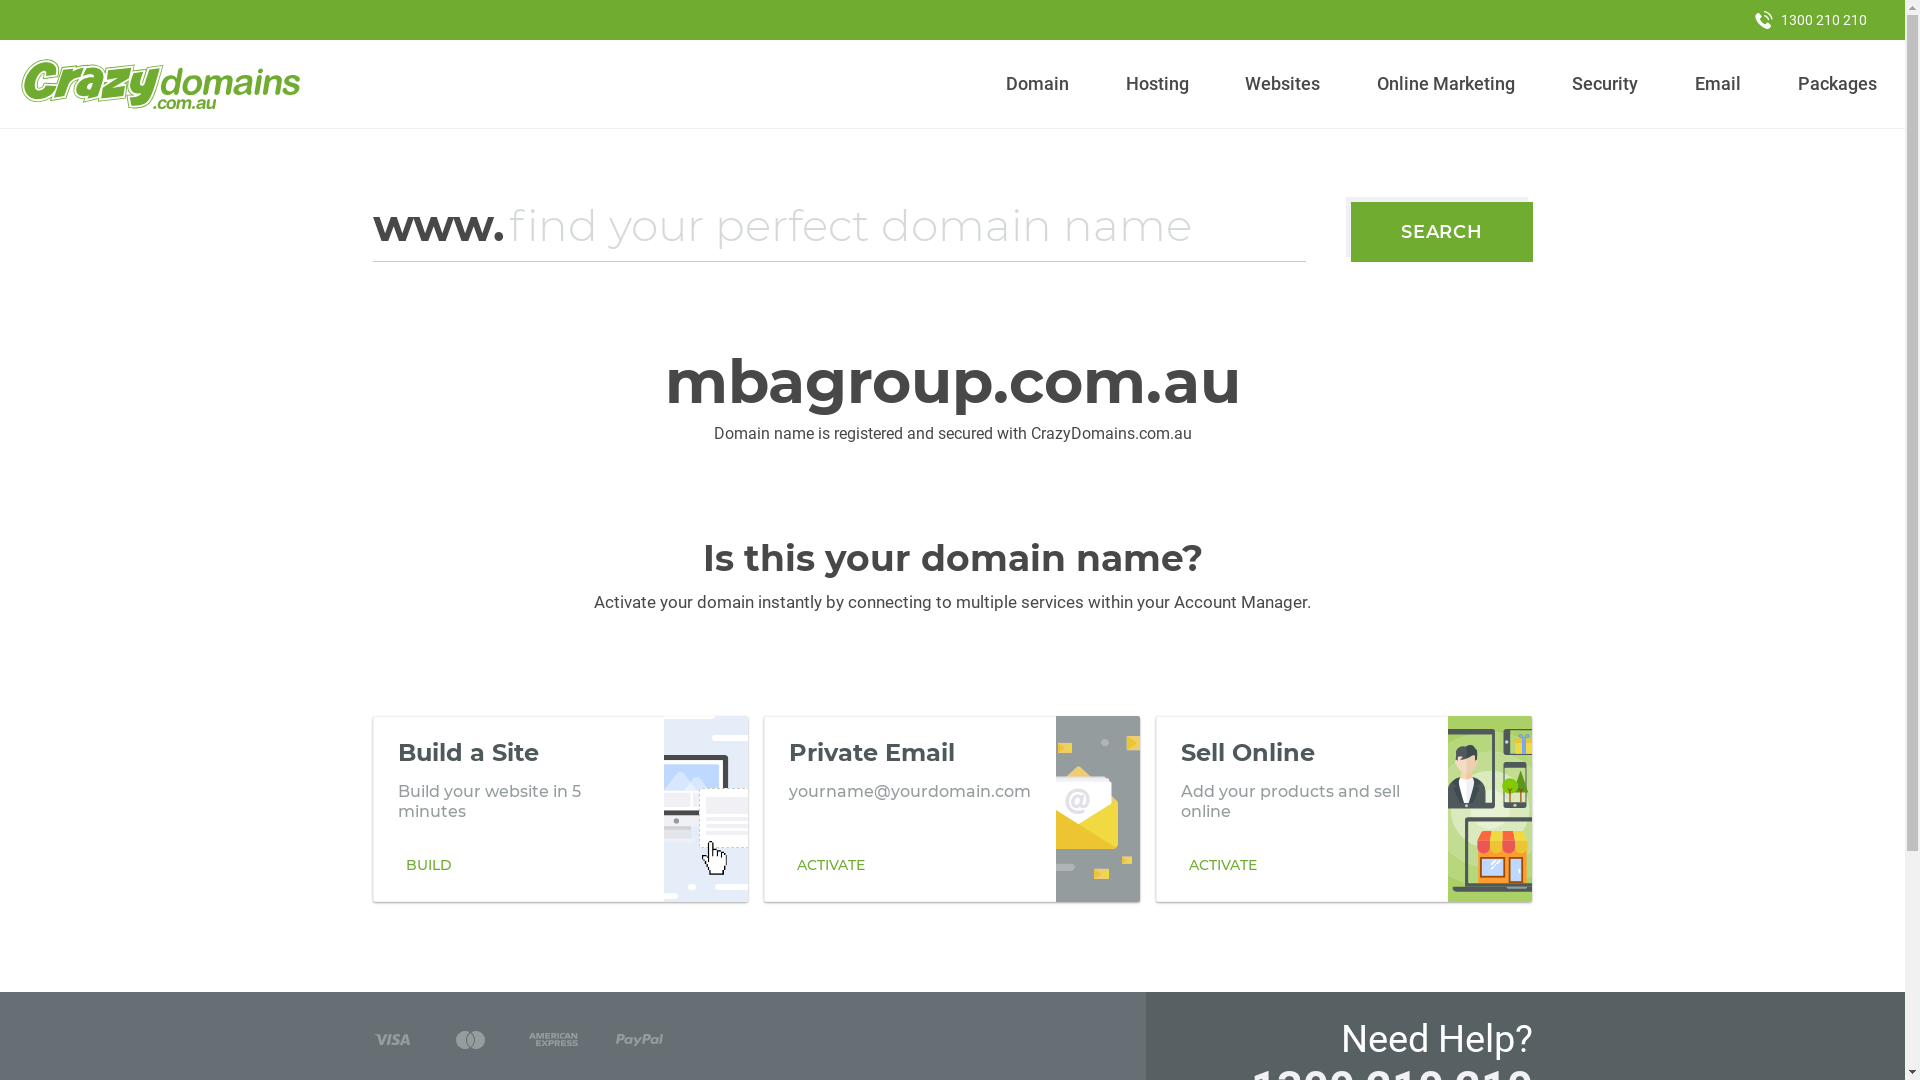  What do you see at coordinates (1157, 84) in the screenshot?
I see `Hosting` at bounding box center [1157, 84].